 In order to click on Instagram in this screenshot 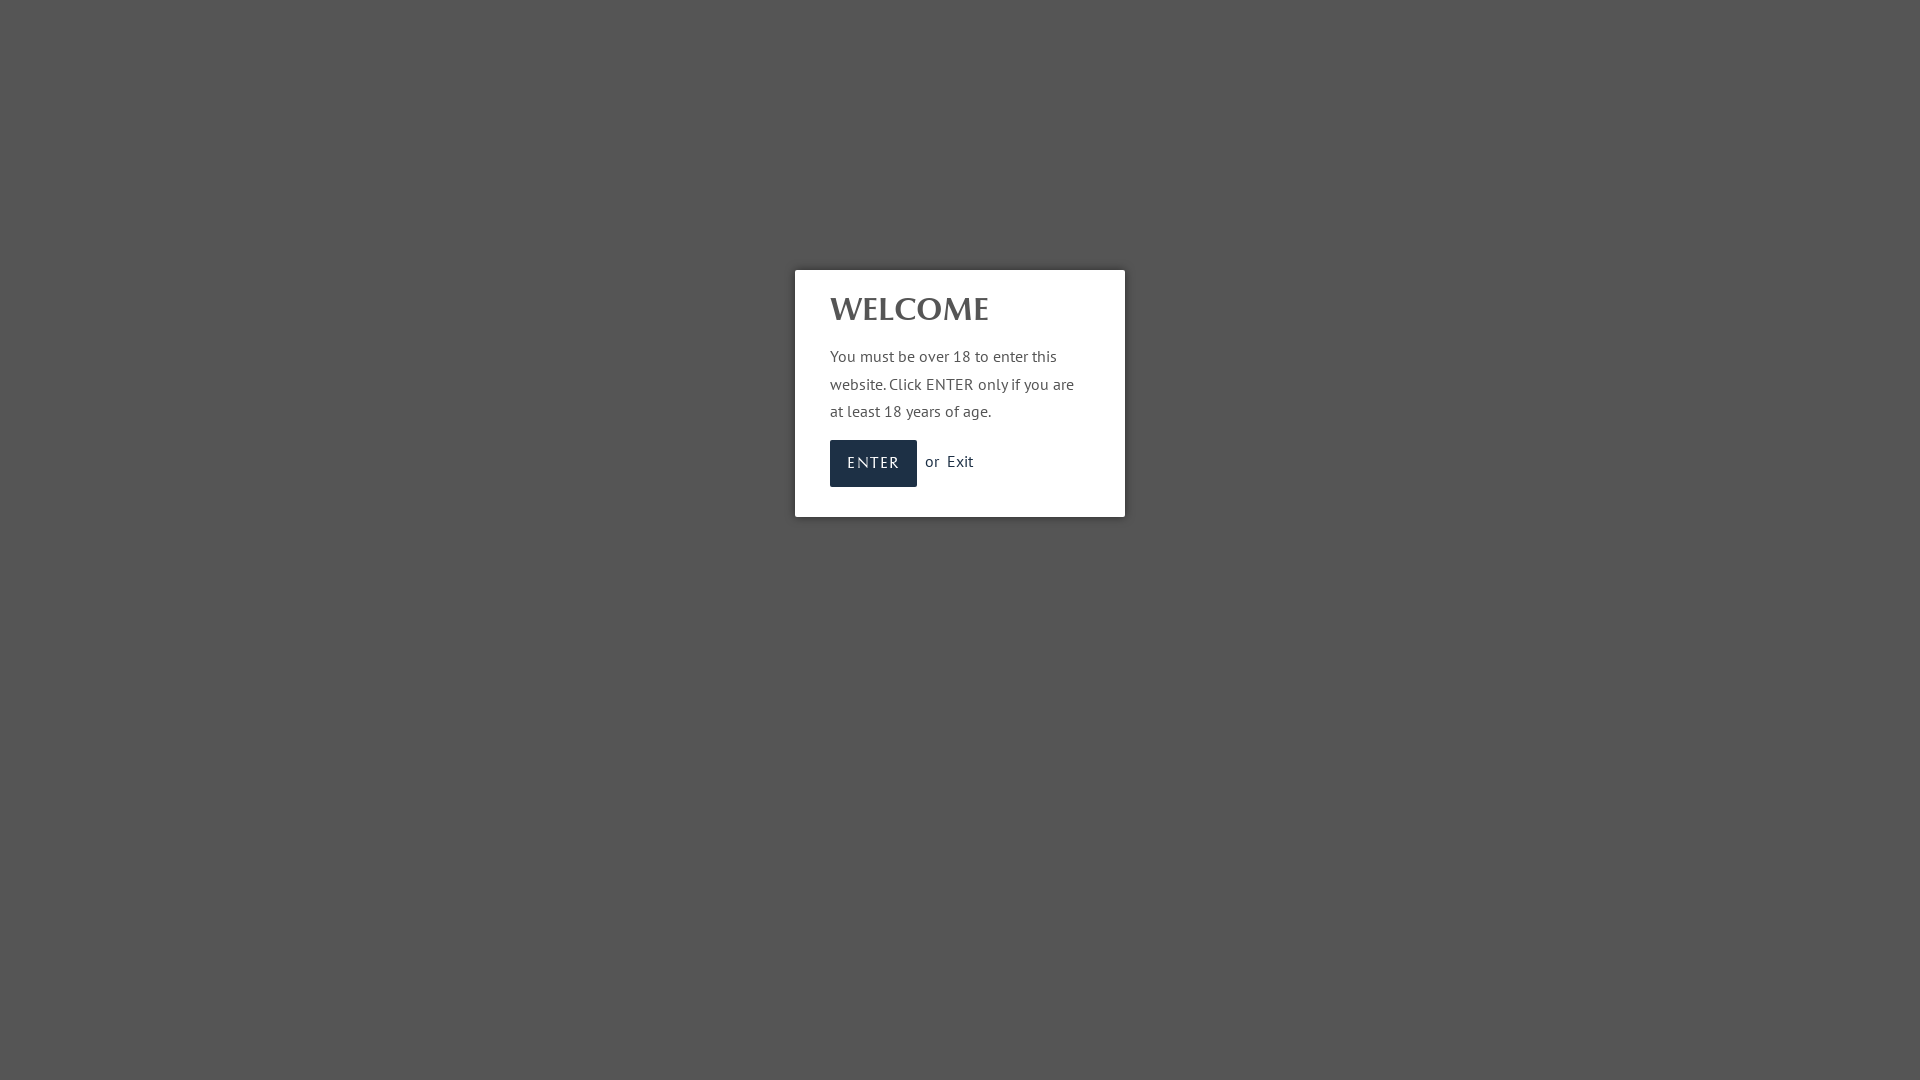, I will do `click(1023, 466)`.